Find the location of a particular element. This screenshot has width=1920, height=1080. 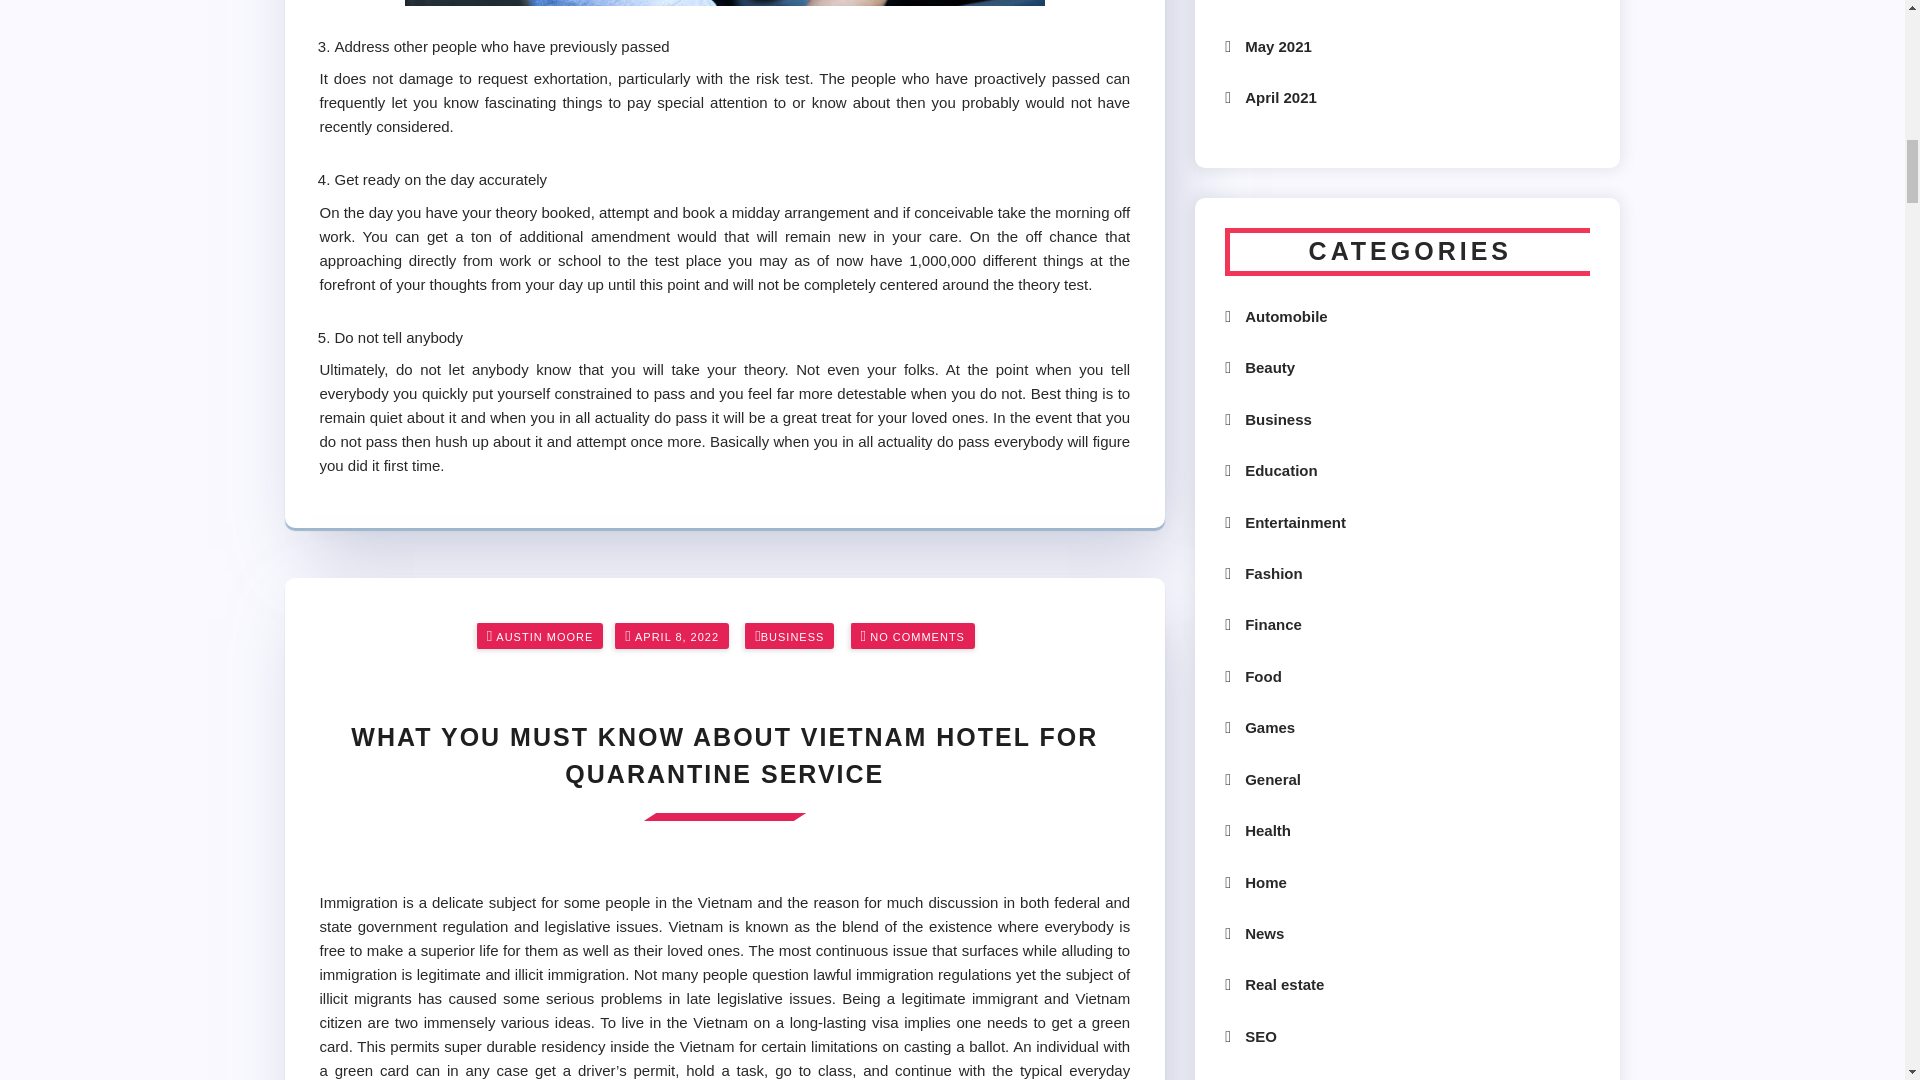

BUSINESS is located at coordinates (792, 637).